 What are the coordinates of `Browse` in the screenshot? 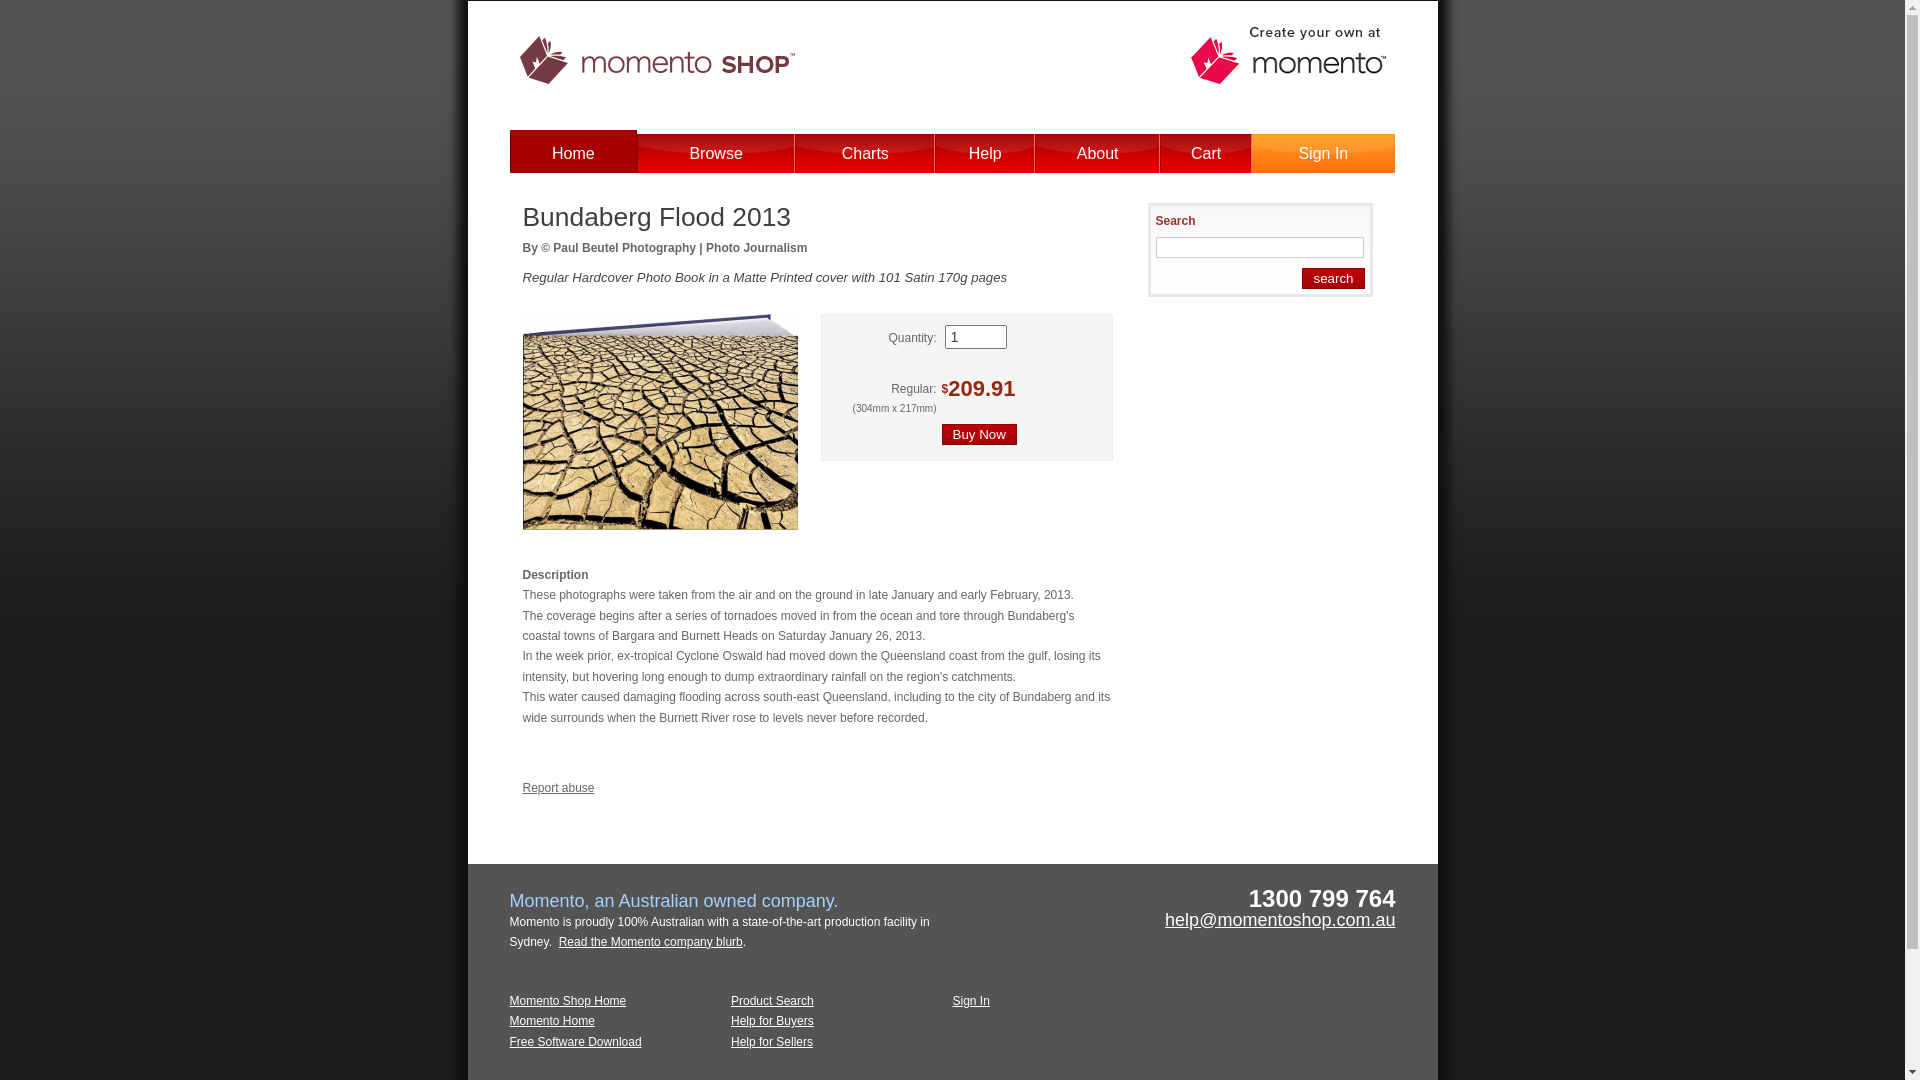 It's located at (716, 154).